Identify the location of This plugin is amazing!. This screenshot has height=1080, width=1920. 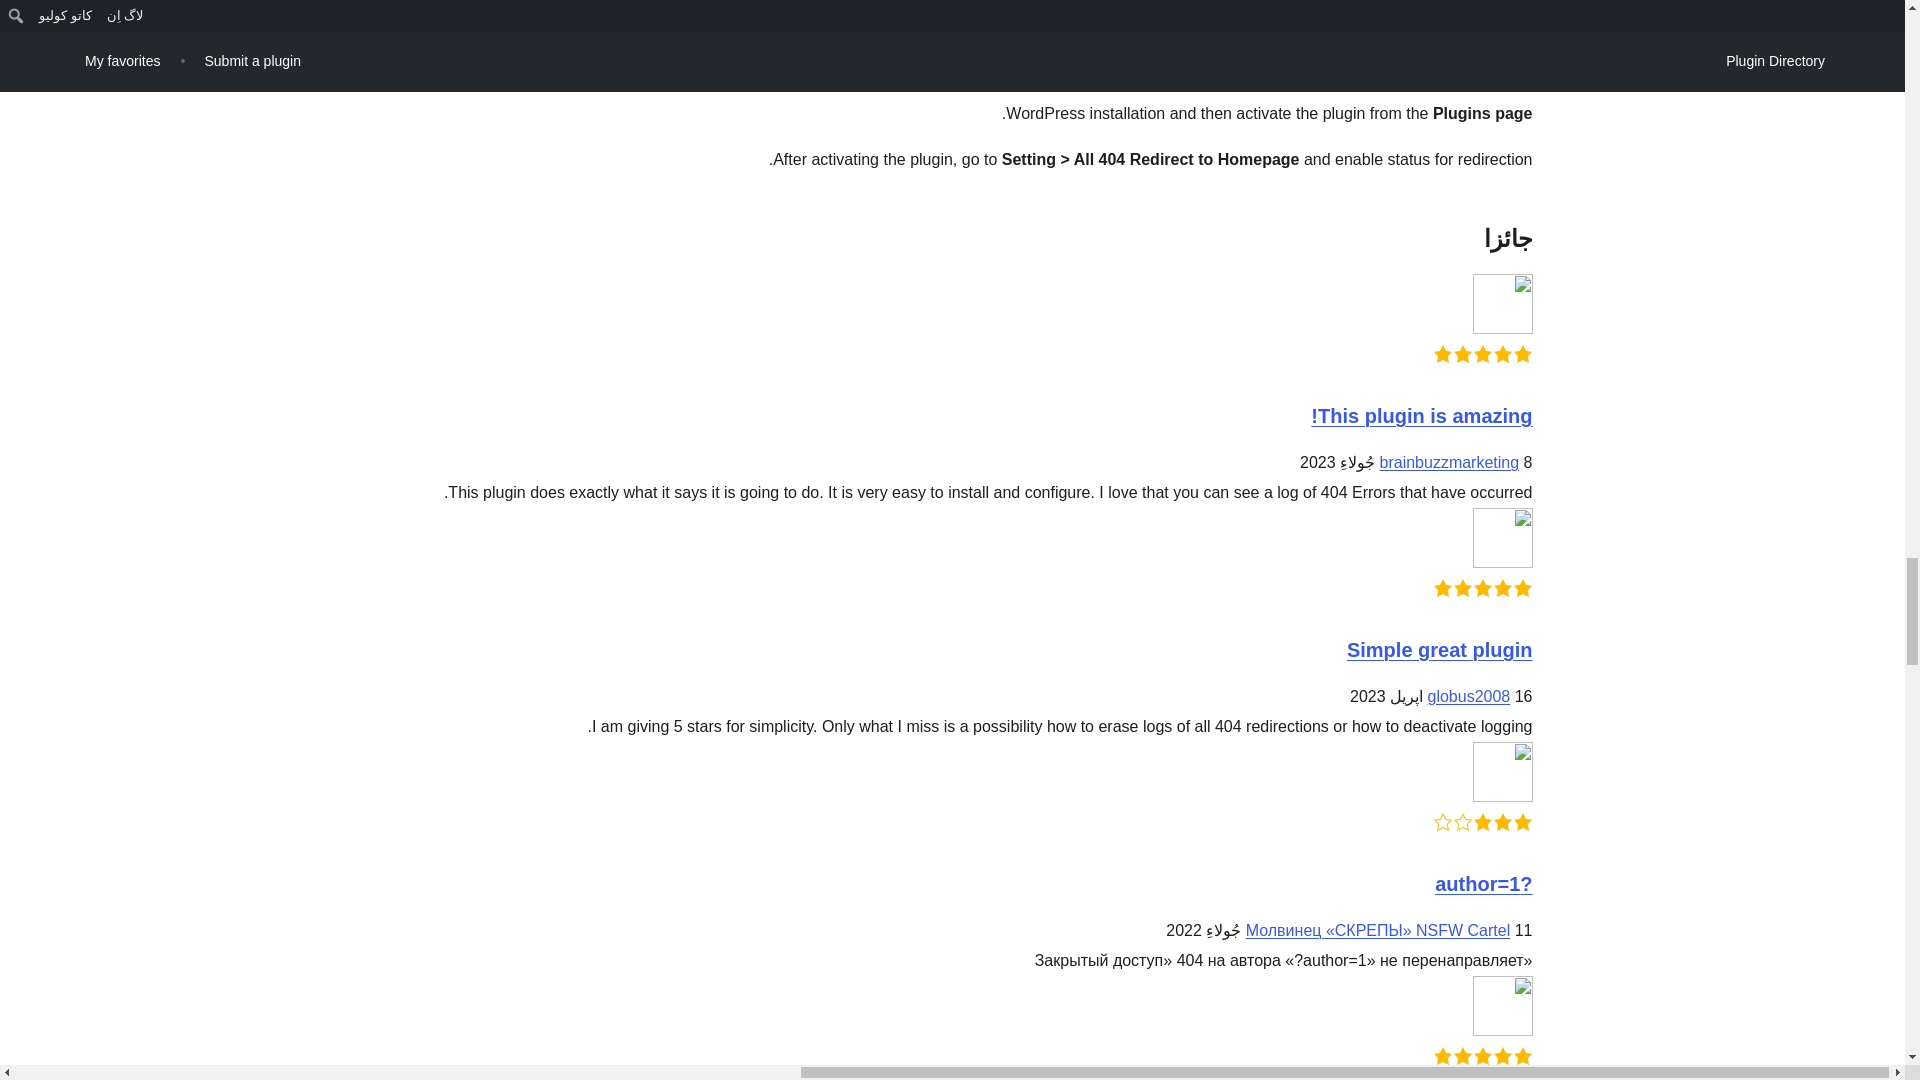
(1422, 416).